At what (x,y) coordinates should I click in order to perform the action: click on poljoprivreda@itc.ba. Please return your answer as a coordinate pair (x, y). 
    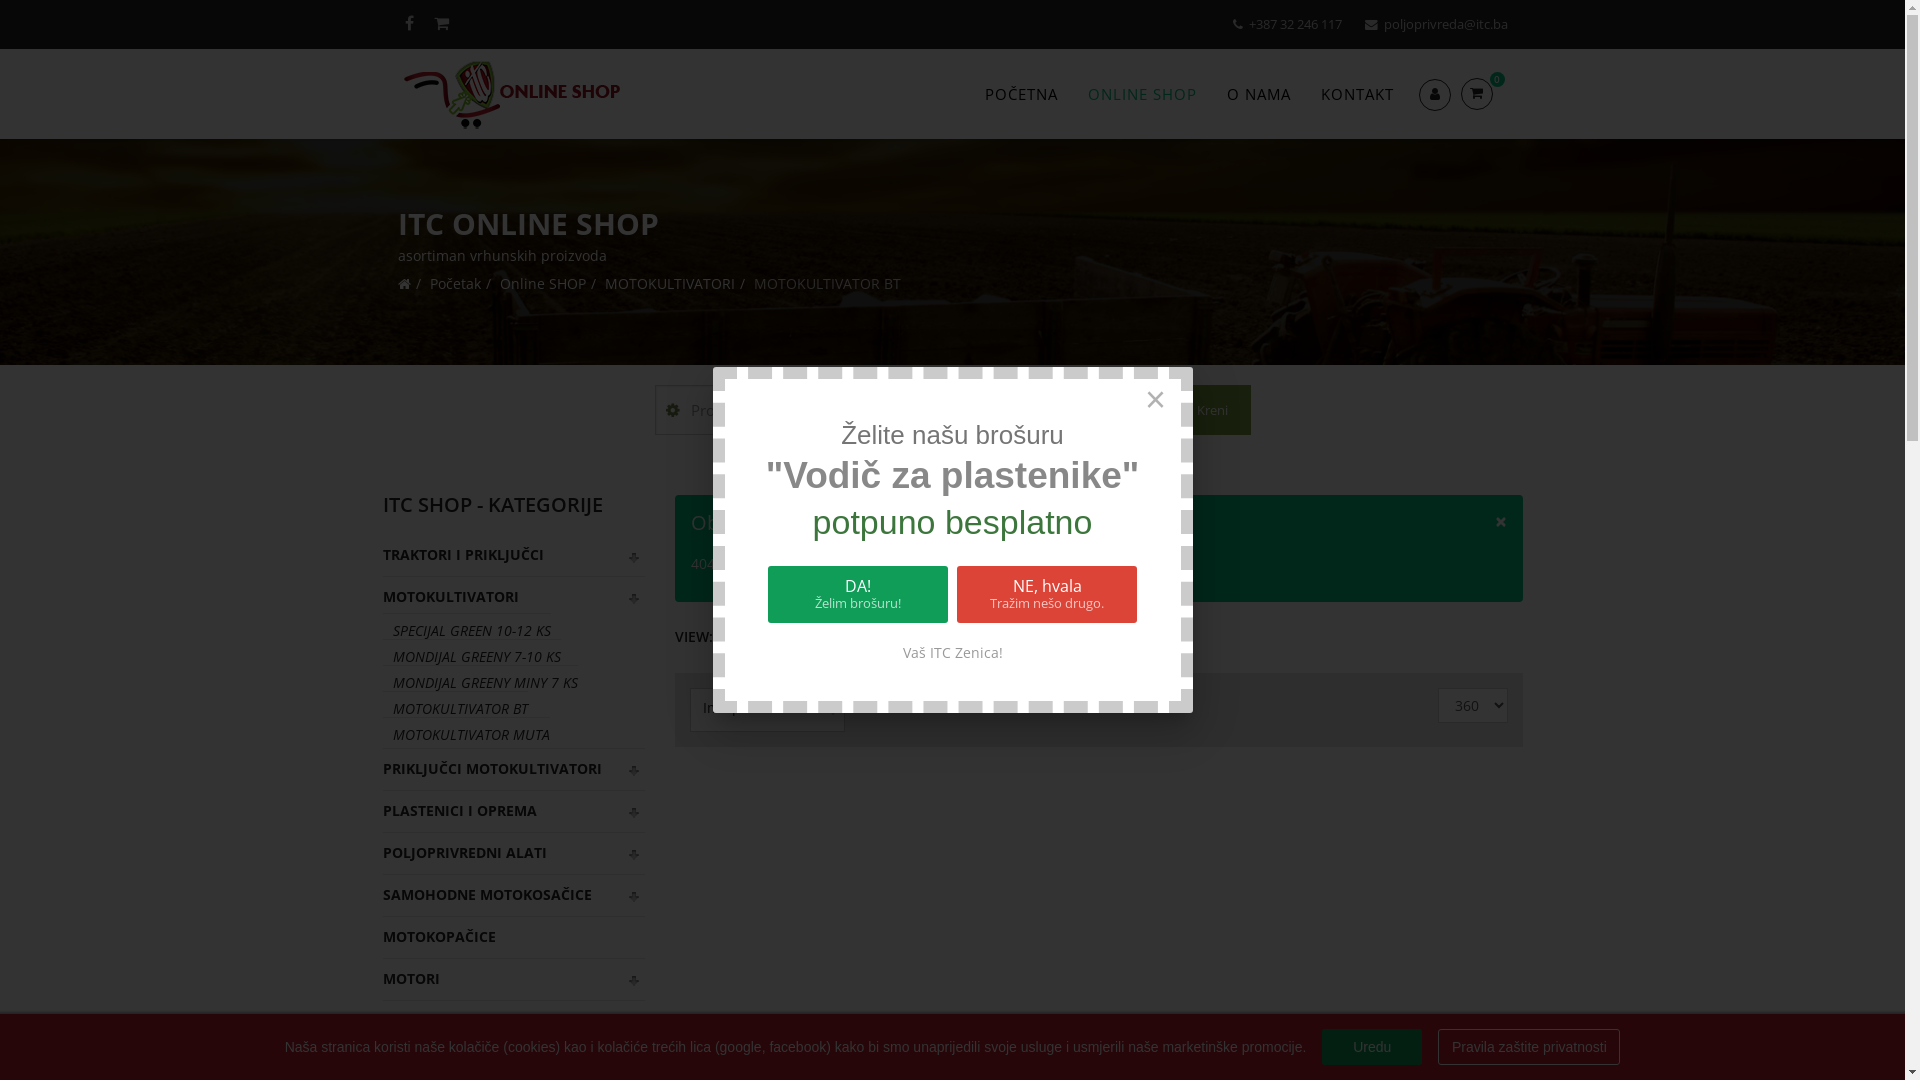
    Looking at the image, I should click on (1446, 24).